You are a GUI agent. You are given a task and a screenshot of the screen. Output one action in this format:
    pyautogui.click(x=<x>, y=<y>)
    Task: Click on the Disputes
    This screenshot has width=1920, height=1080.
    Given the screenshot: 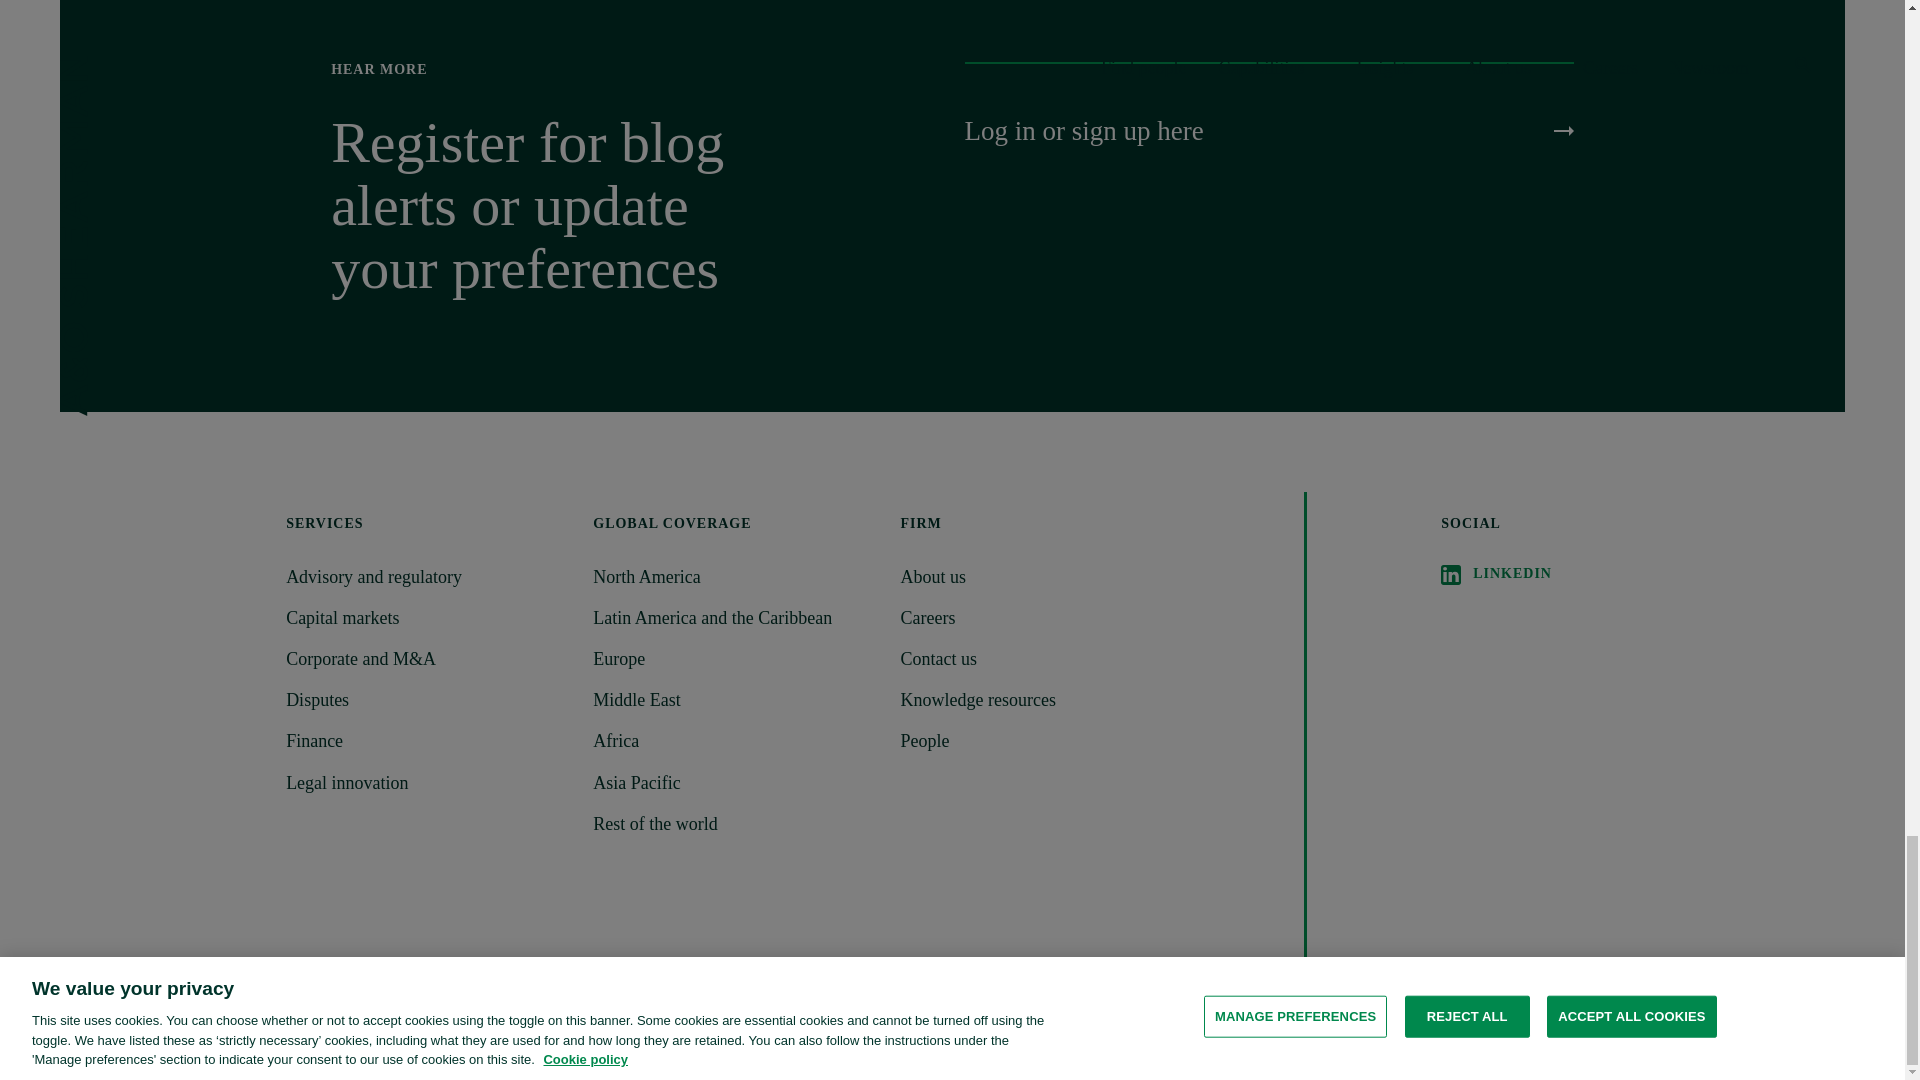 What is the action you would take?
    pyautogui.click(x=427, y=700)
    